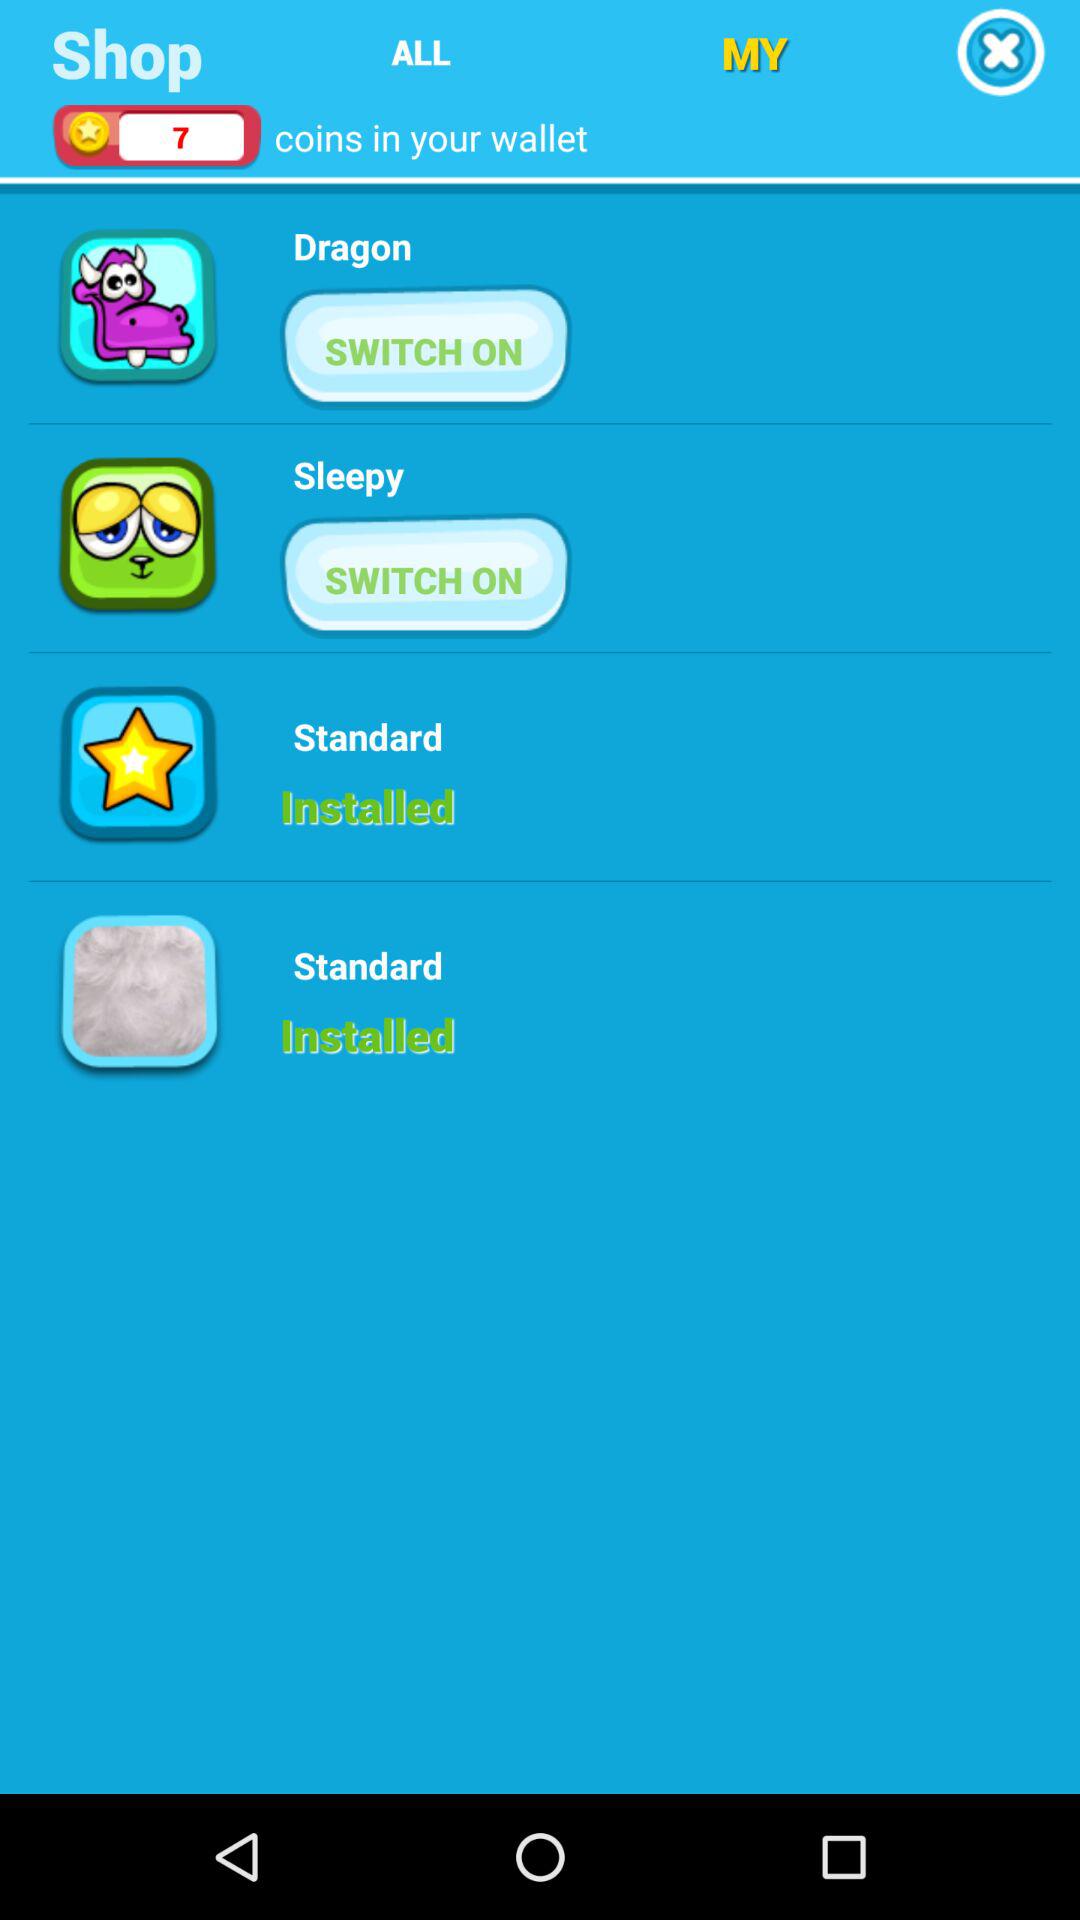 The width and height of the screenshot is (1080, 1920). I want to click on turn on the icon above the switch on item, so click(352, 246).